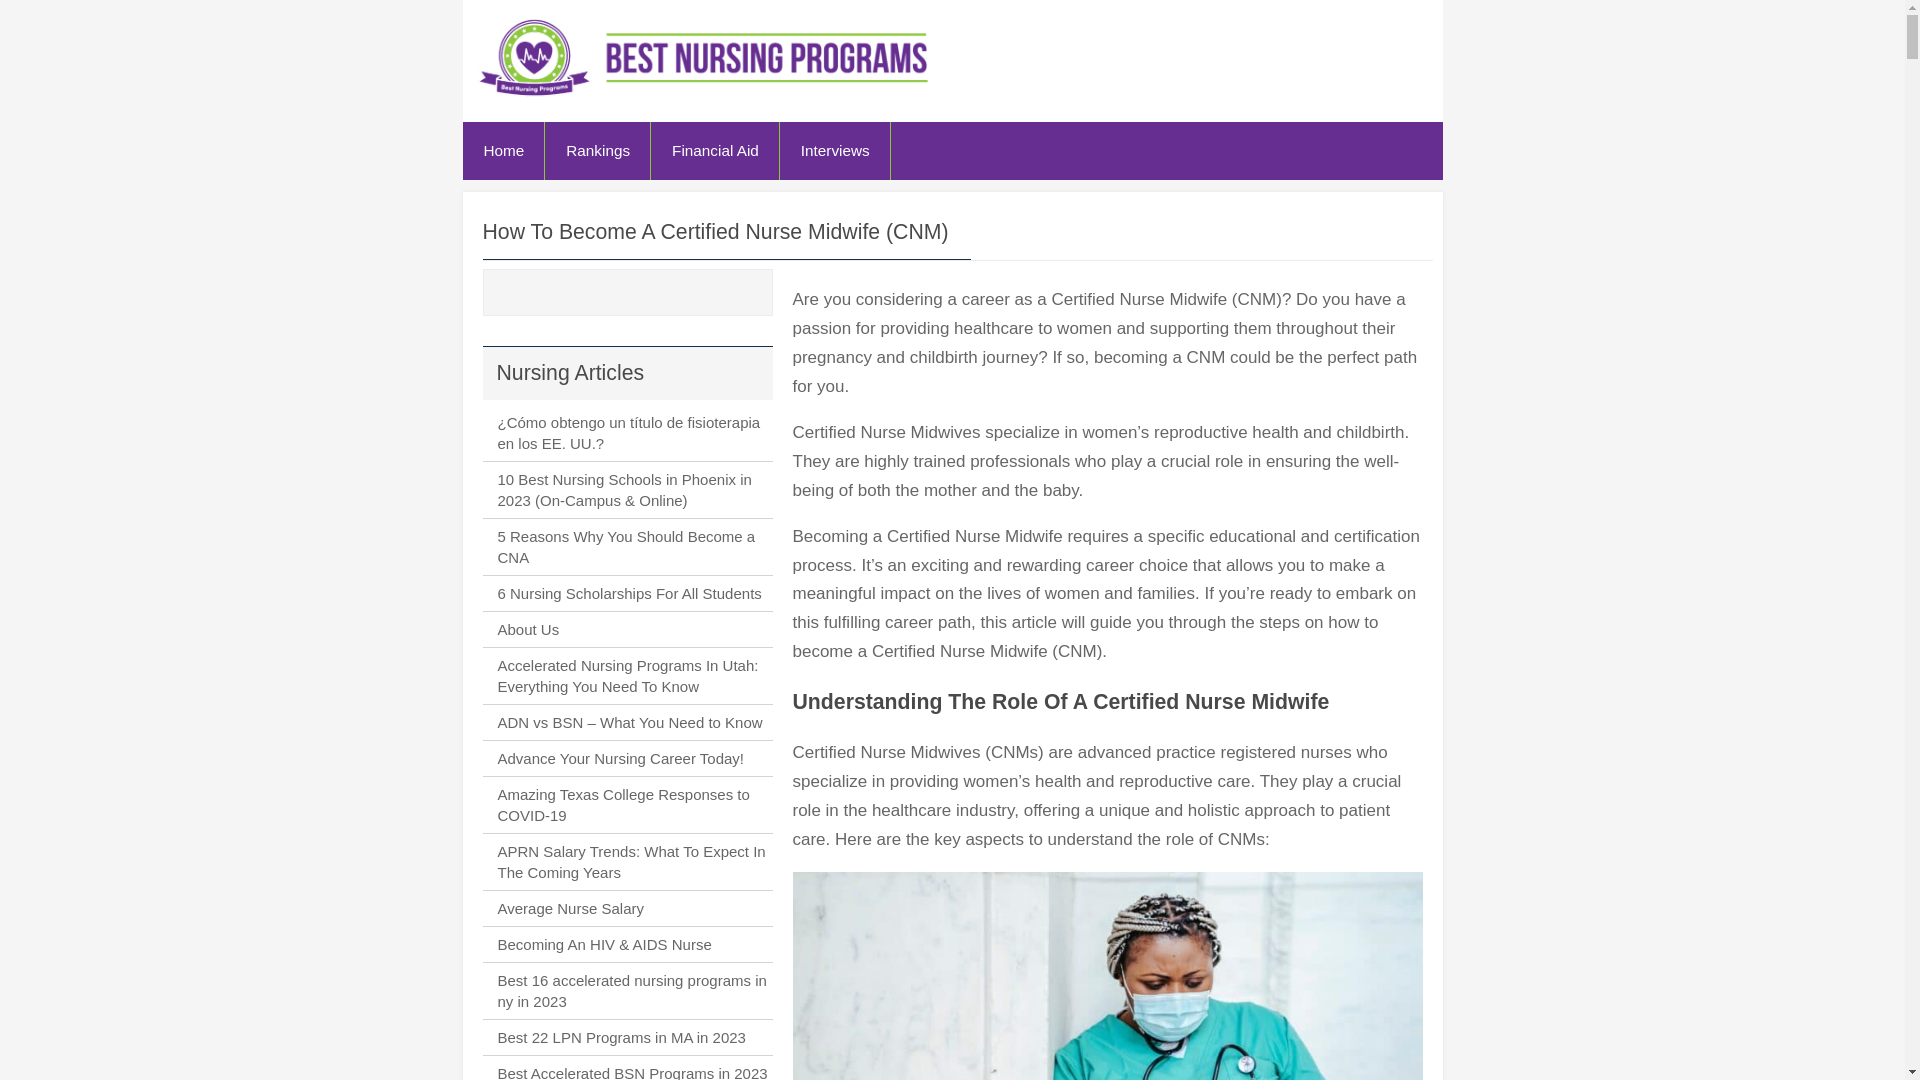 This screenshot has width=1920, height=1080. I want to click on Financial Aid, so click(714, 150).